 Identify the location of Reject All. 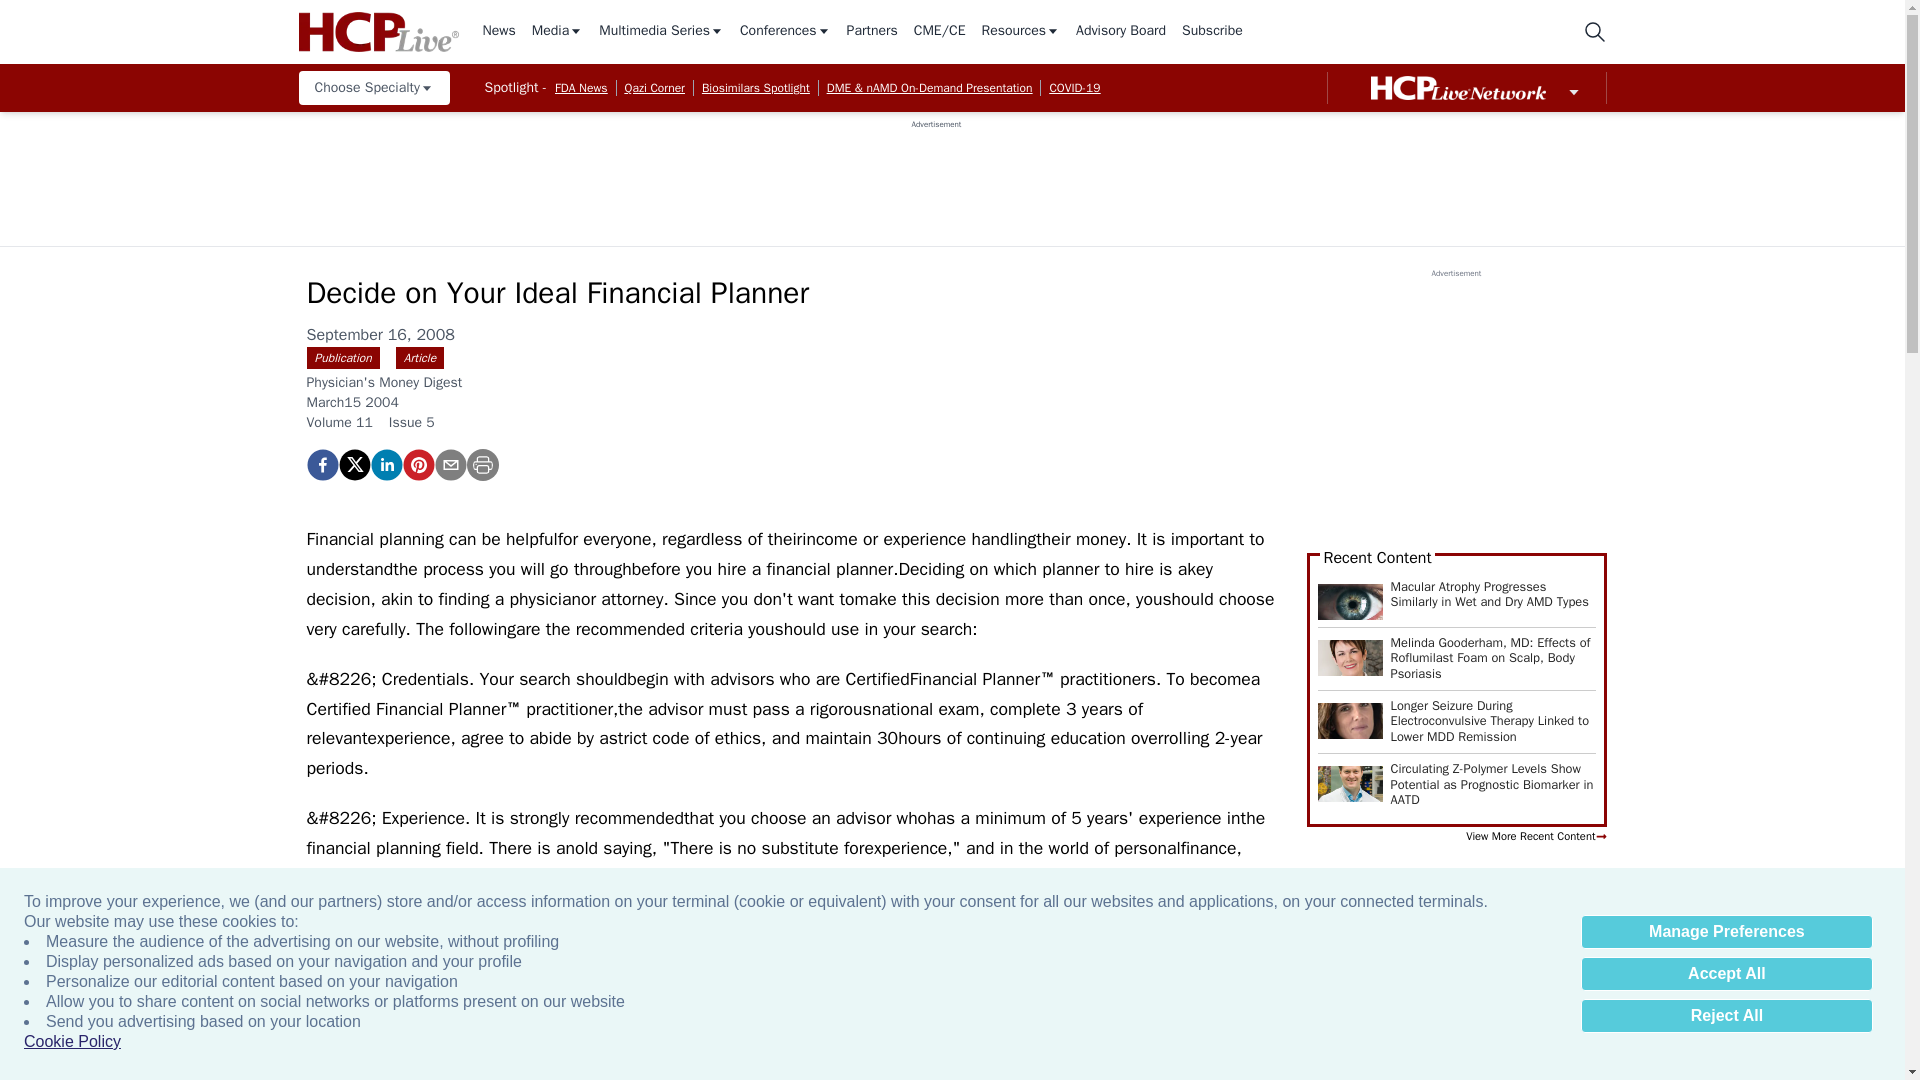
(1726, 1016).